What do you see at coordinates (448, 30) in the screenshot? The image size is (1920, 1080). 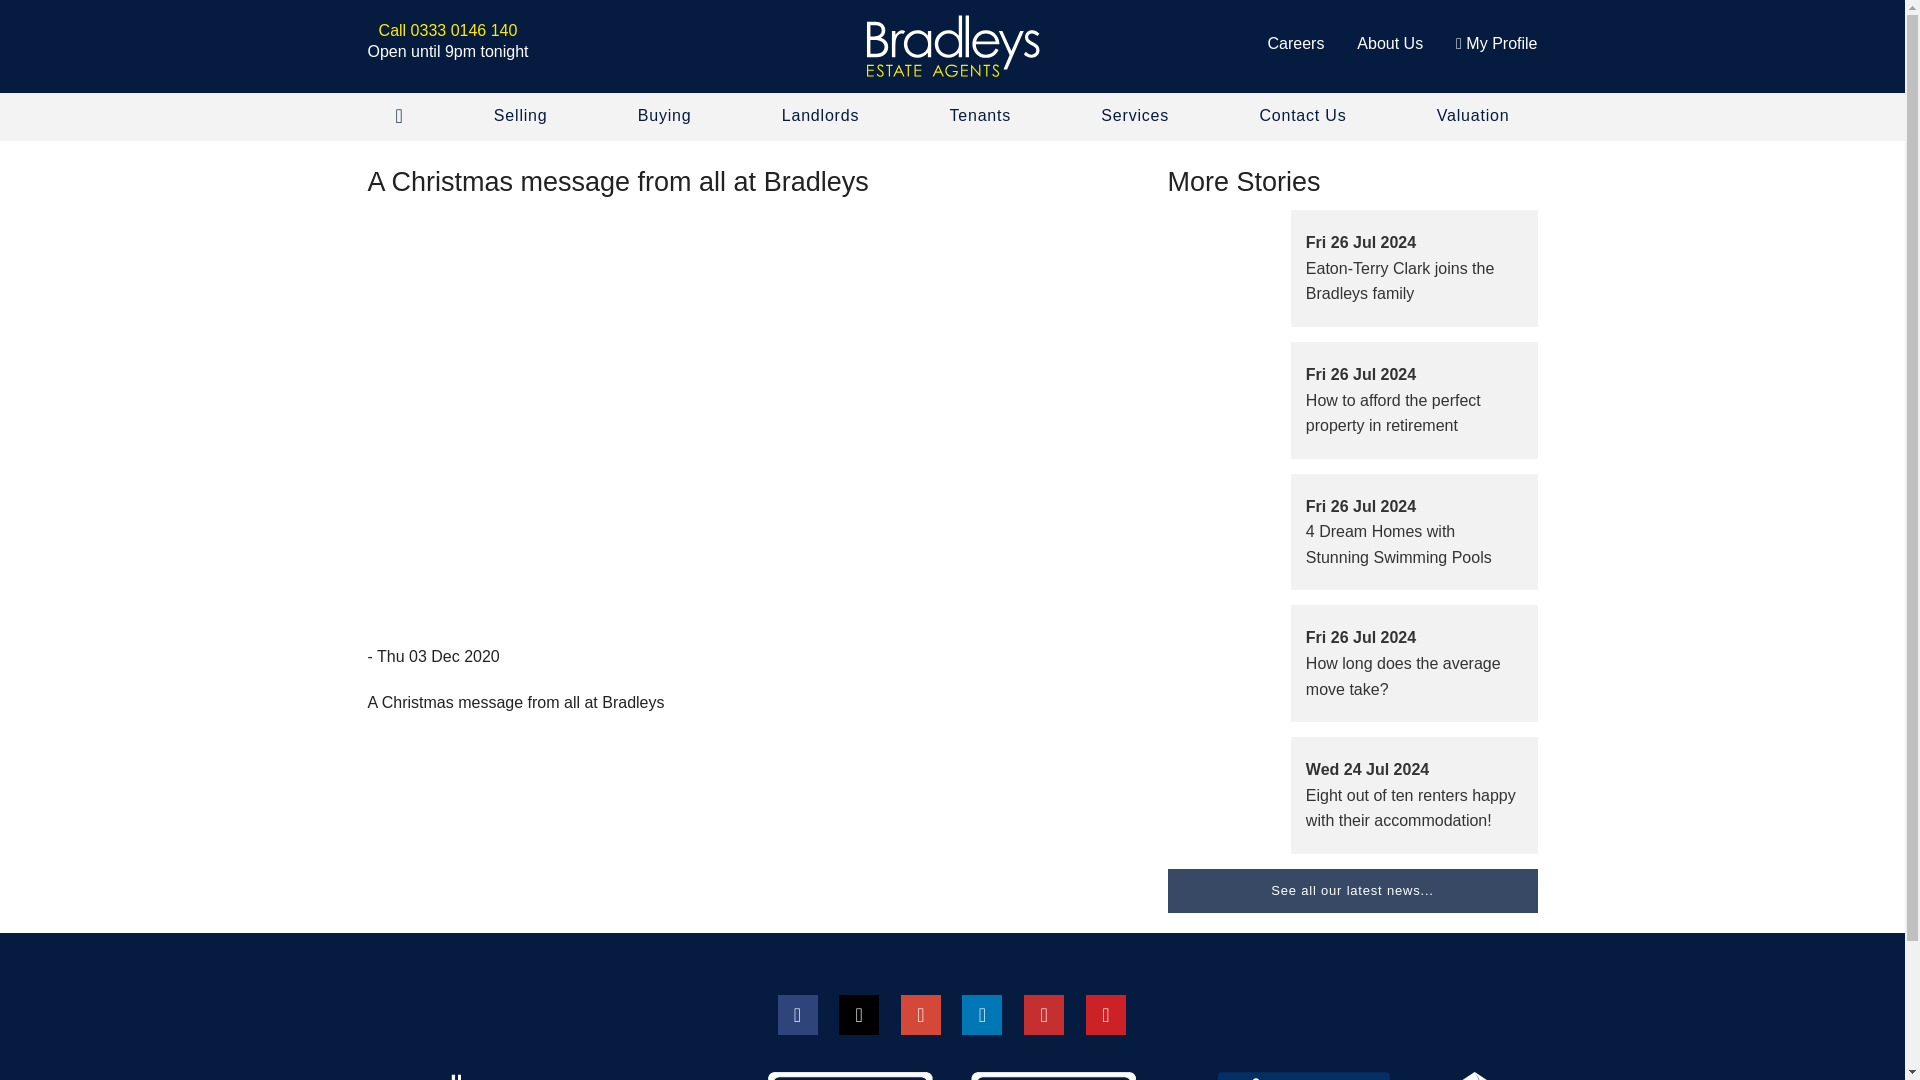 I see `Call 0333 0146 140` at bounding box center [448, 30].